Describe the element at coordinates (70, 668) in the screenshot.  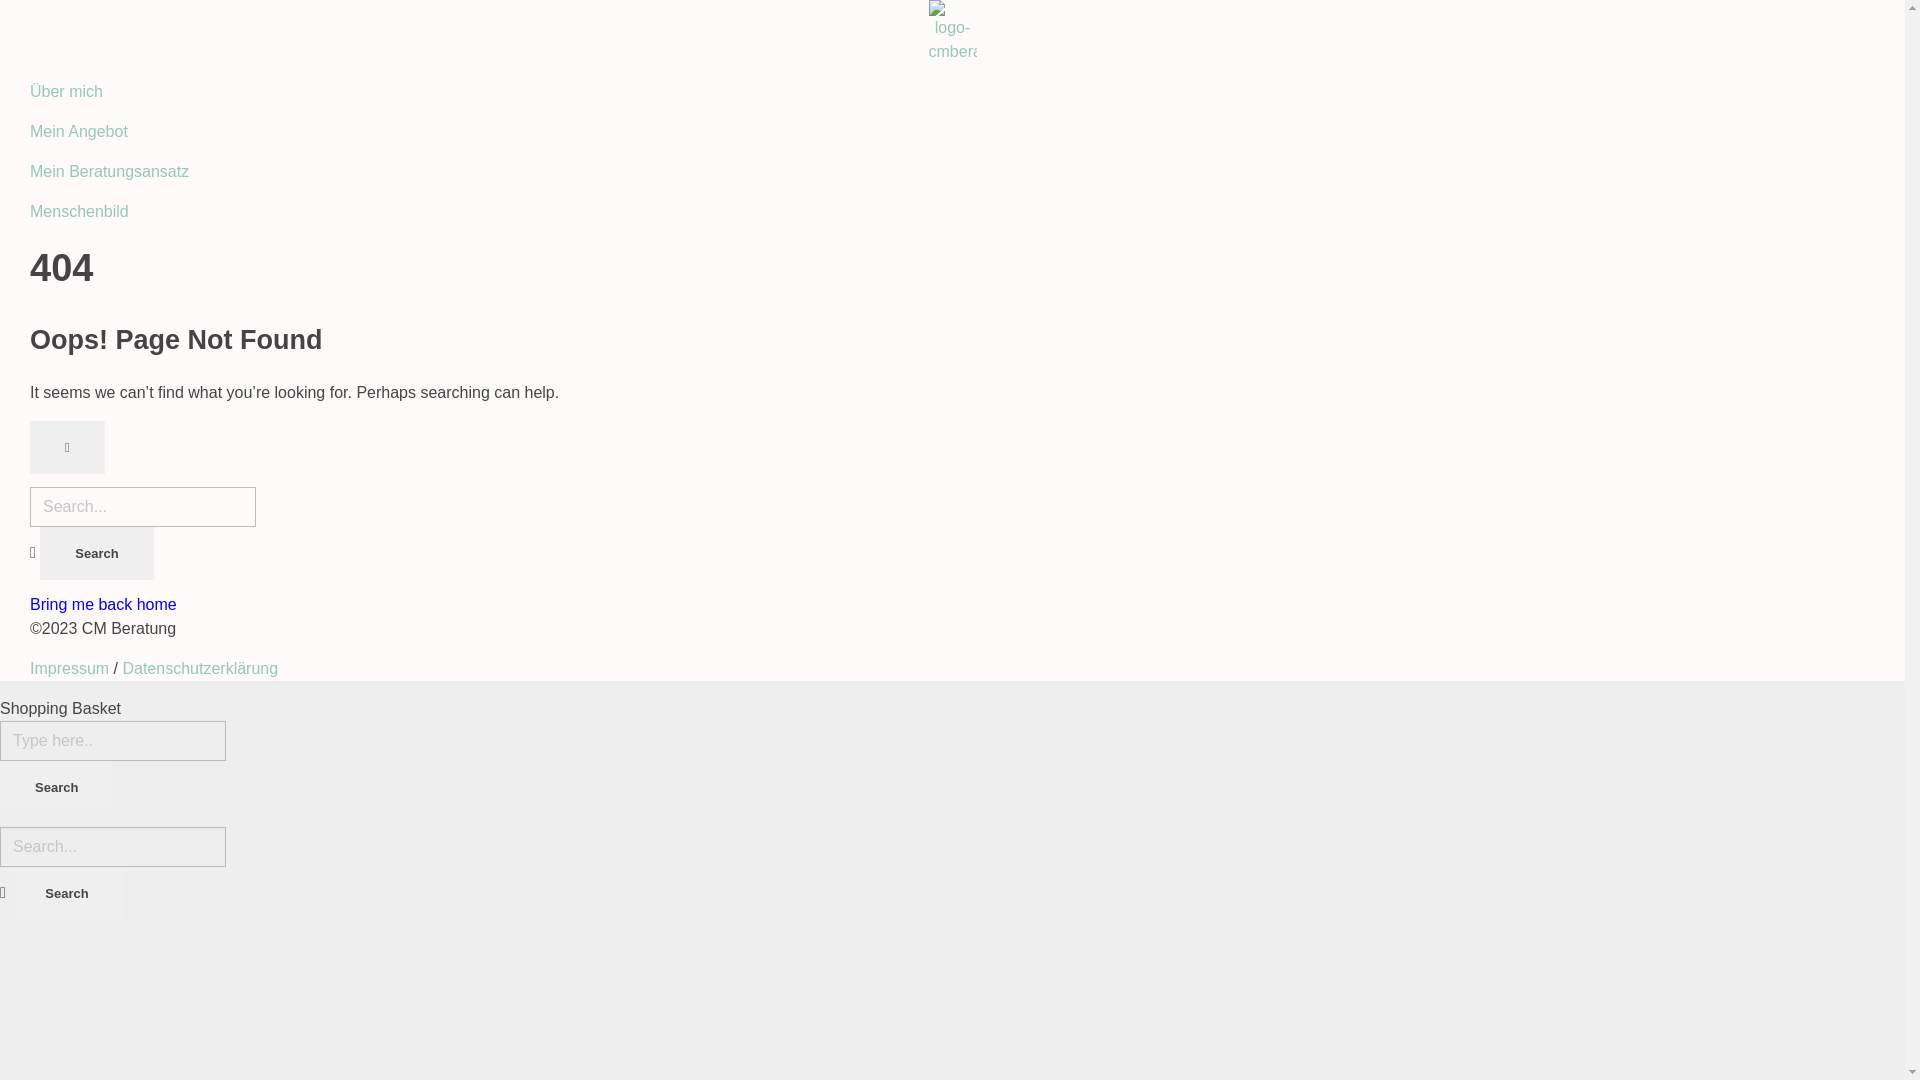
I see `Impressum` at that location.